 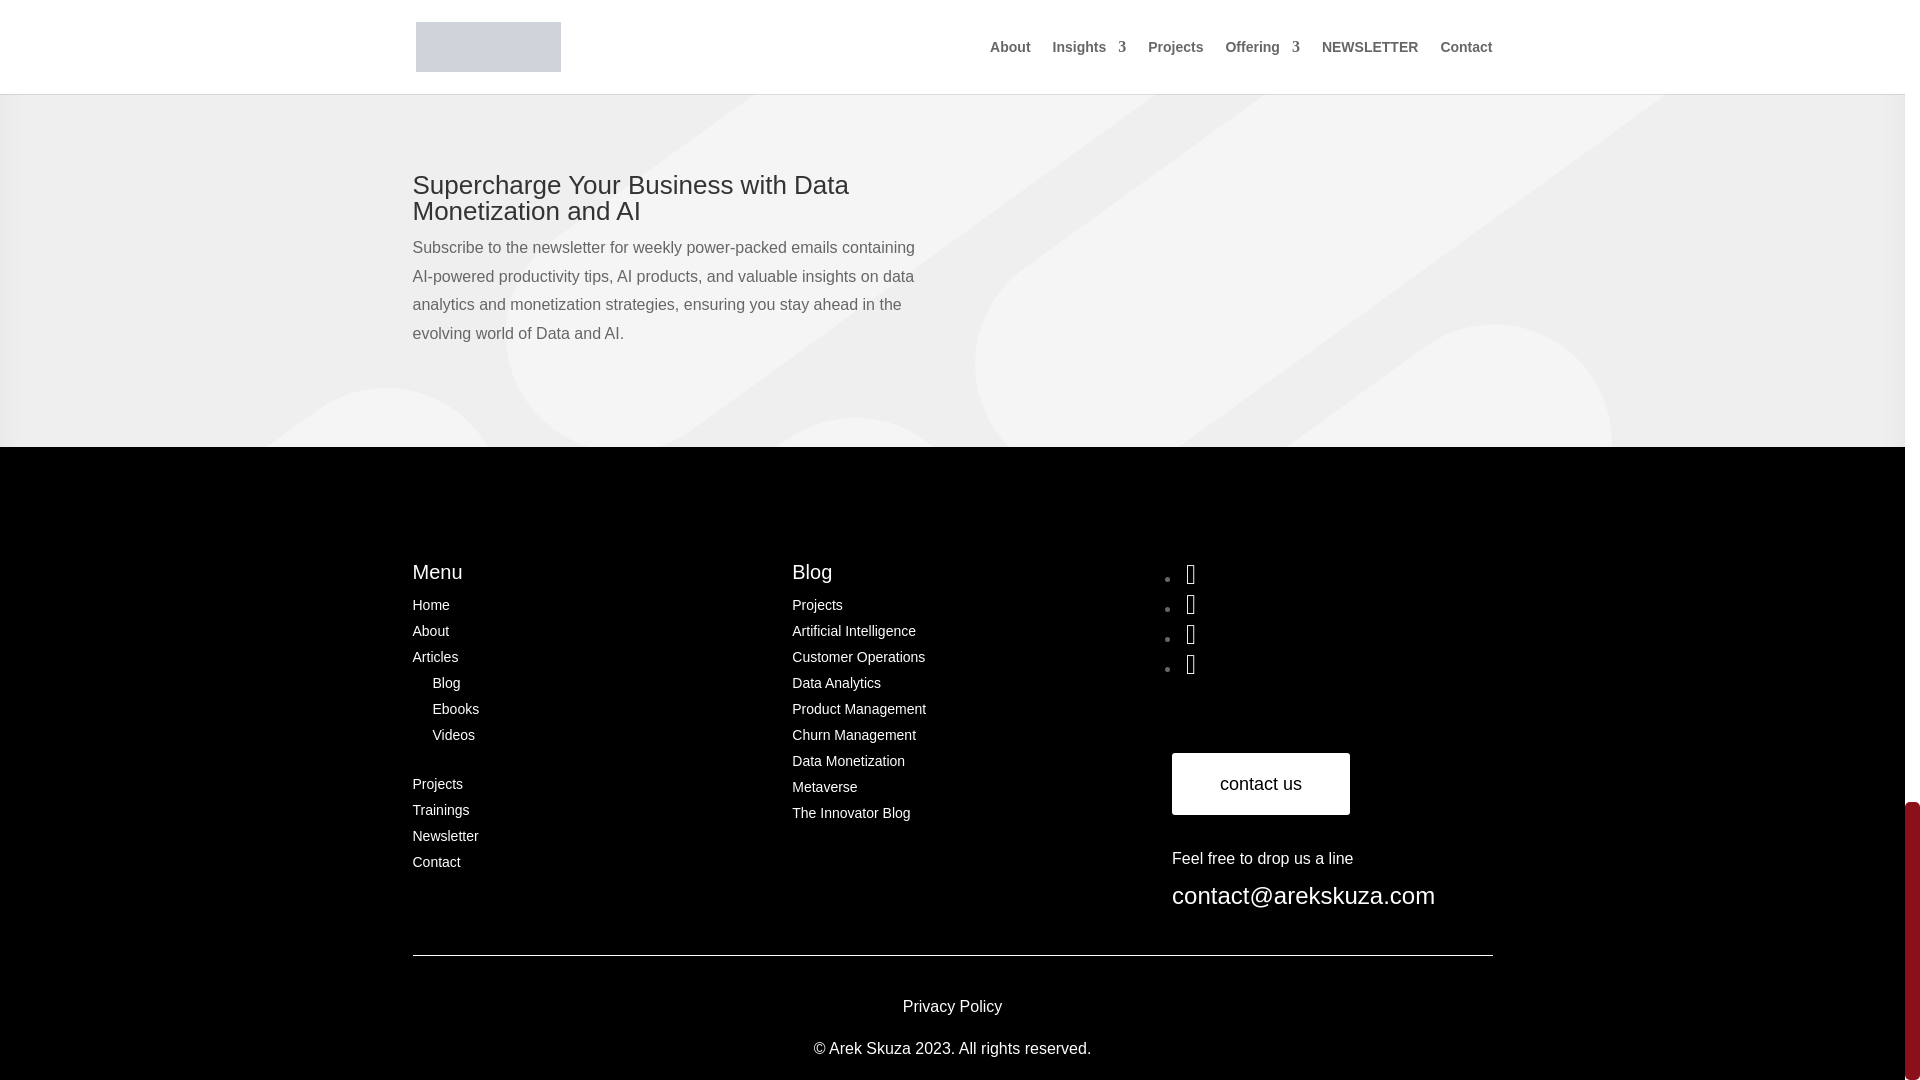 What do you see at coordinates (430, 631) in the screenshot?
I see `About` at bounding box center [430, 631].